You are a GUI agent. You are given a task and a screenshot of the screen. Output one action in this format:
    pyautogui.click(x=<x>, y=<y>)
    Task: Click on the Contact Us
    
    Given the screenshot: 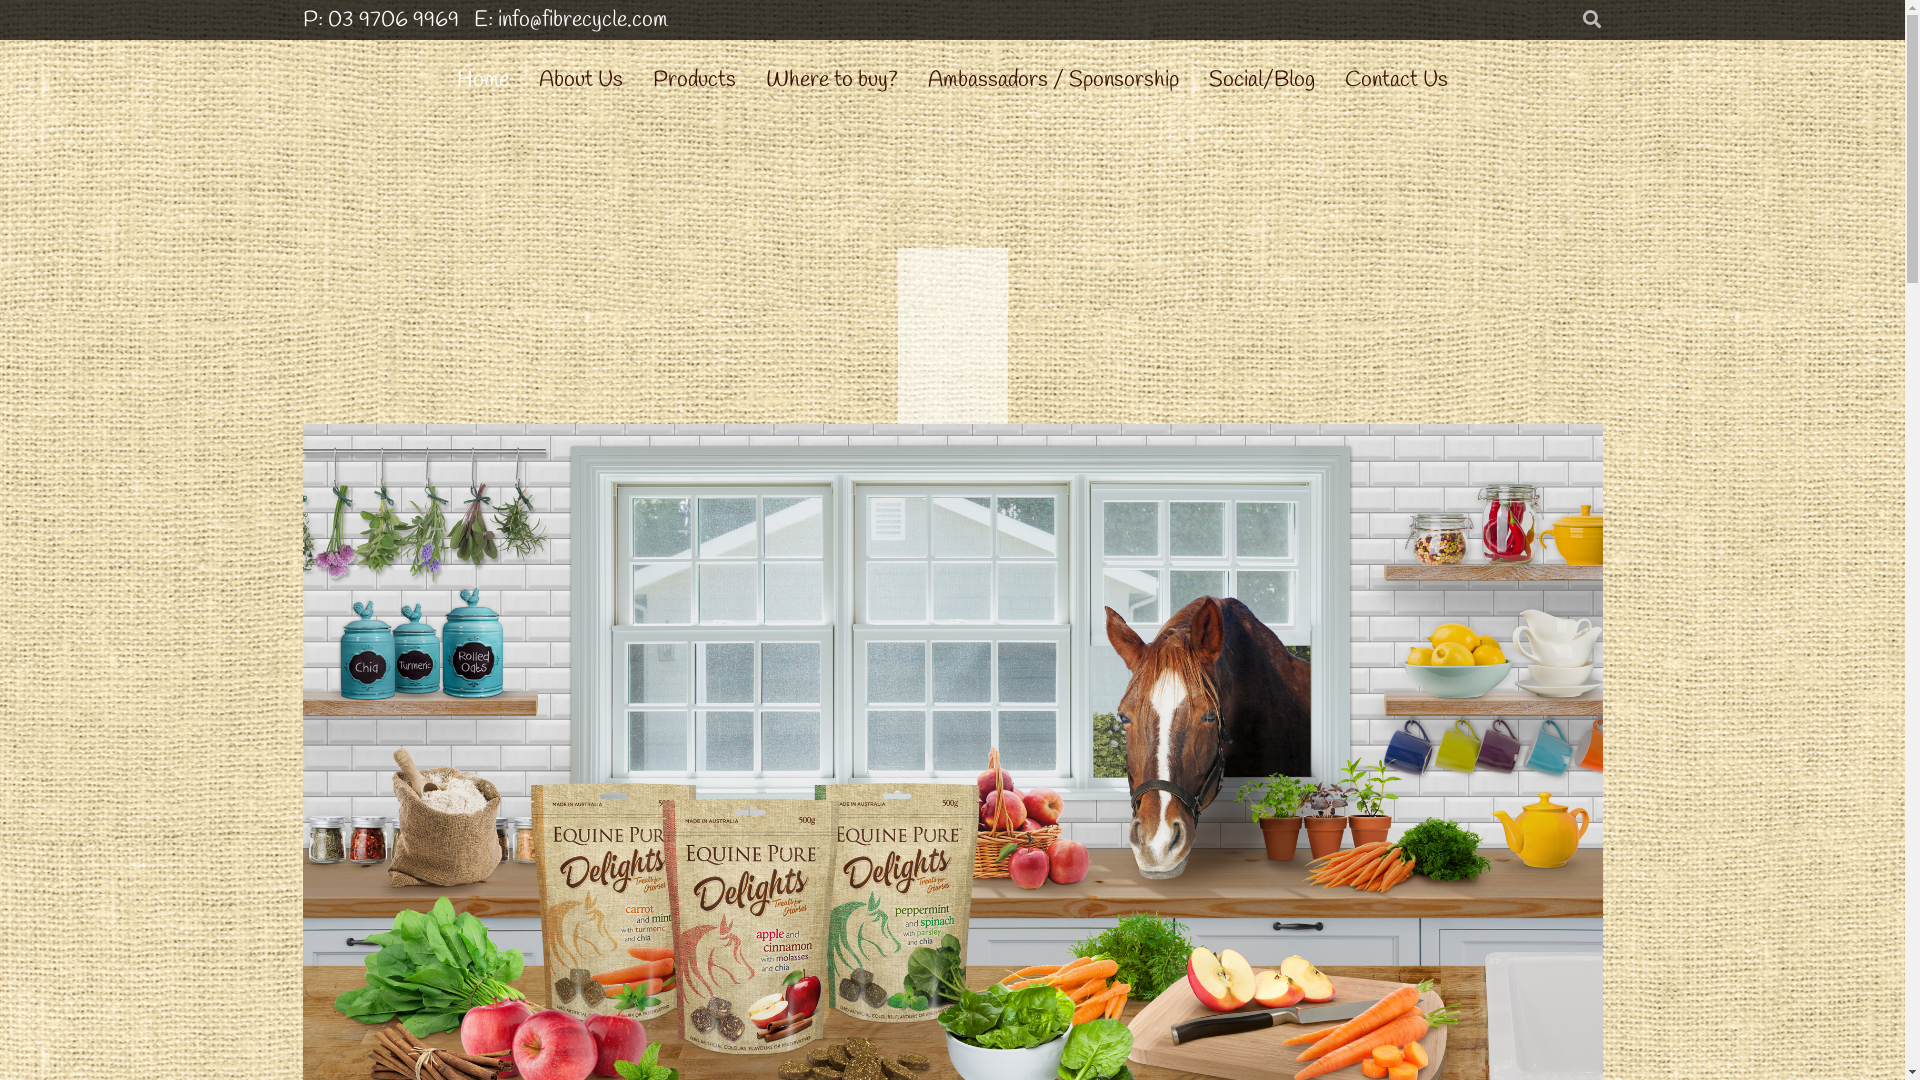 What is the action you would take?
    pyautogui.click(x=1396, y=80)
    